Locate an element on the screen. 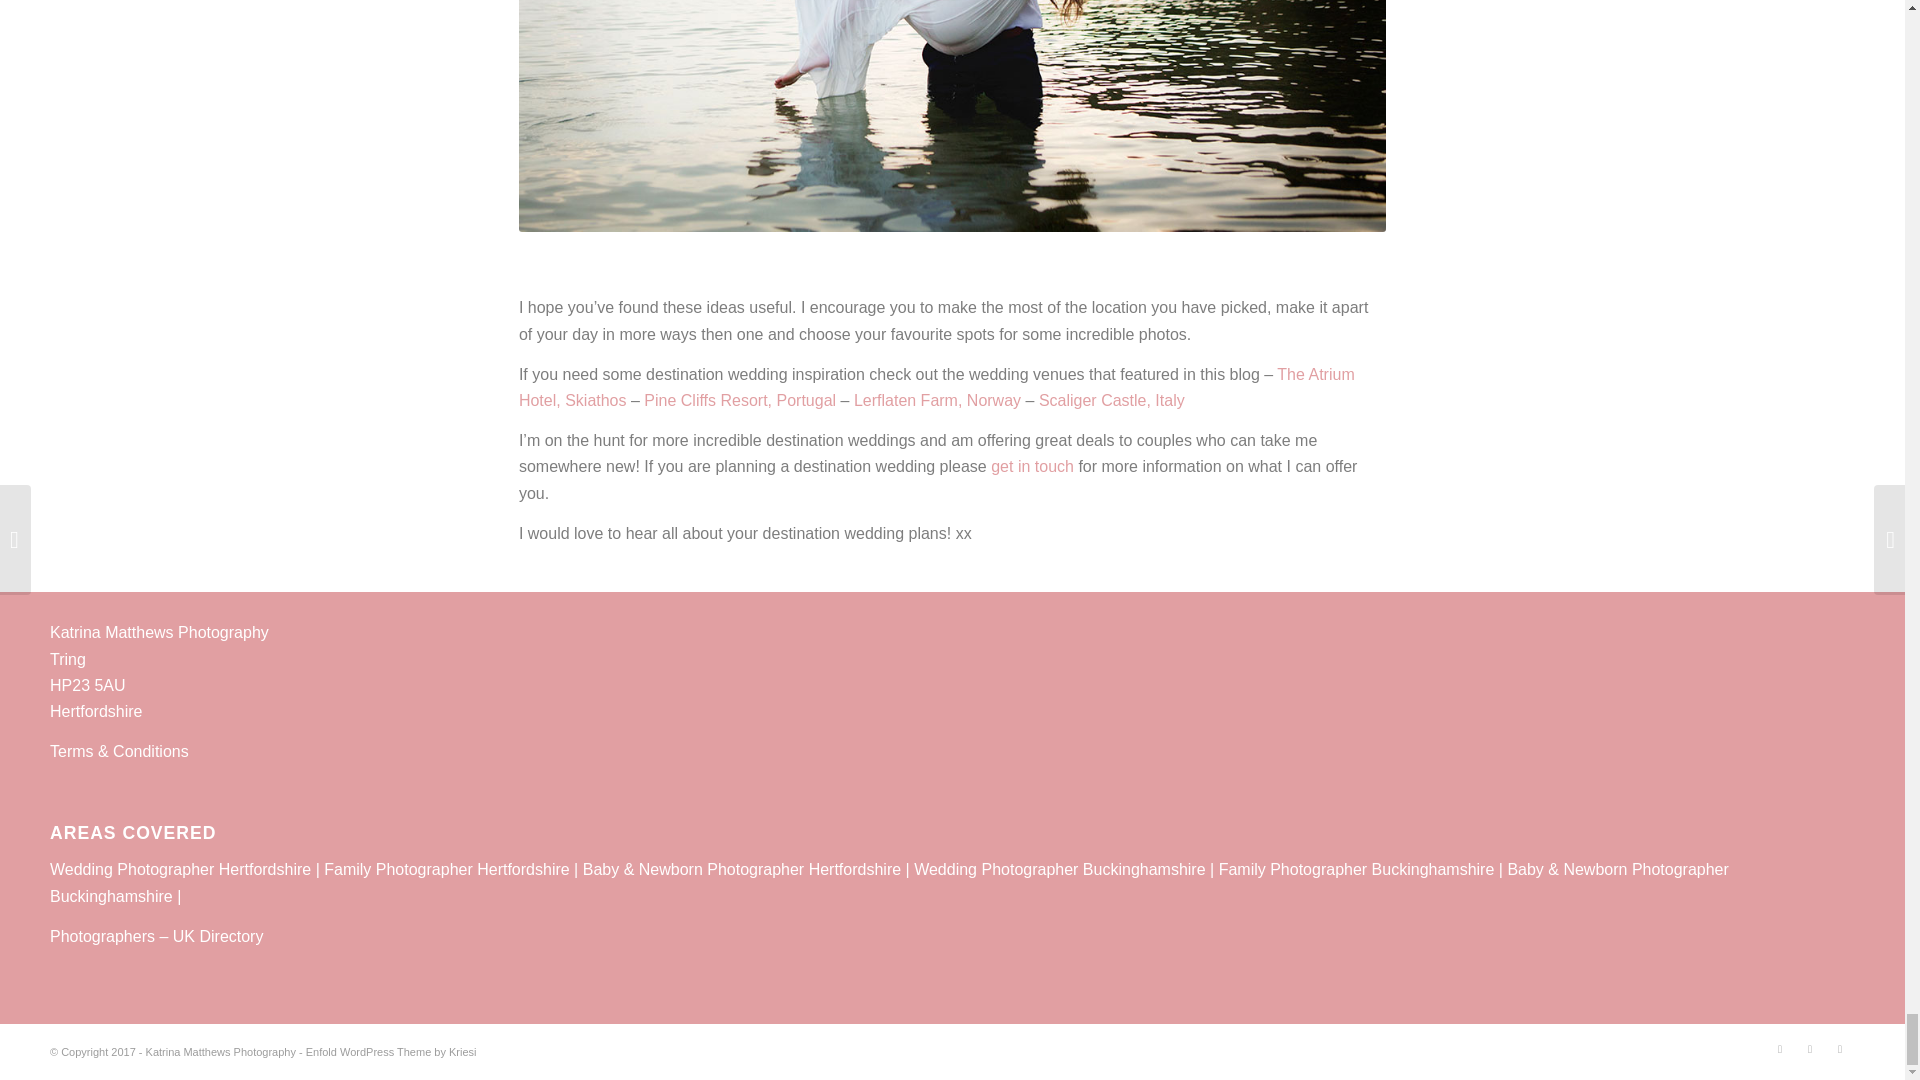 The image size is (1920, 1080). UK Directory is located at coordinates (218, 936).